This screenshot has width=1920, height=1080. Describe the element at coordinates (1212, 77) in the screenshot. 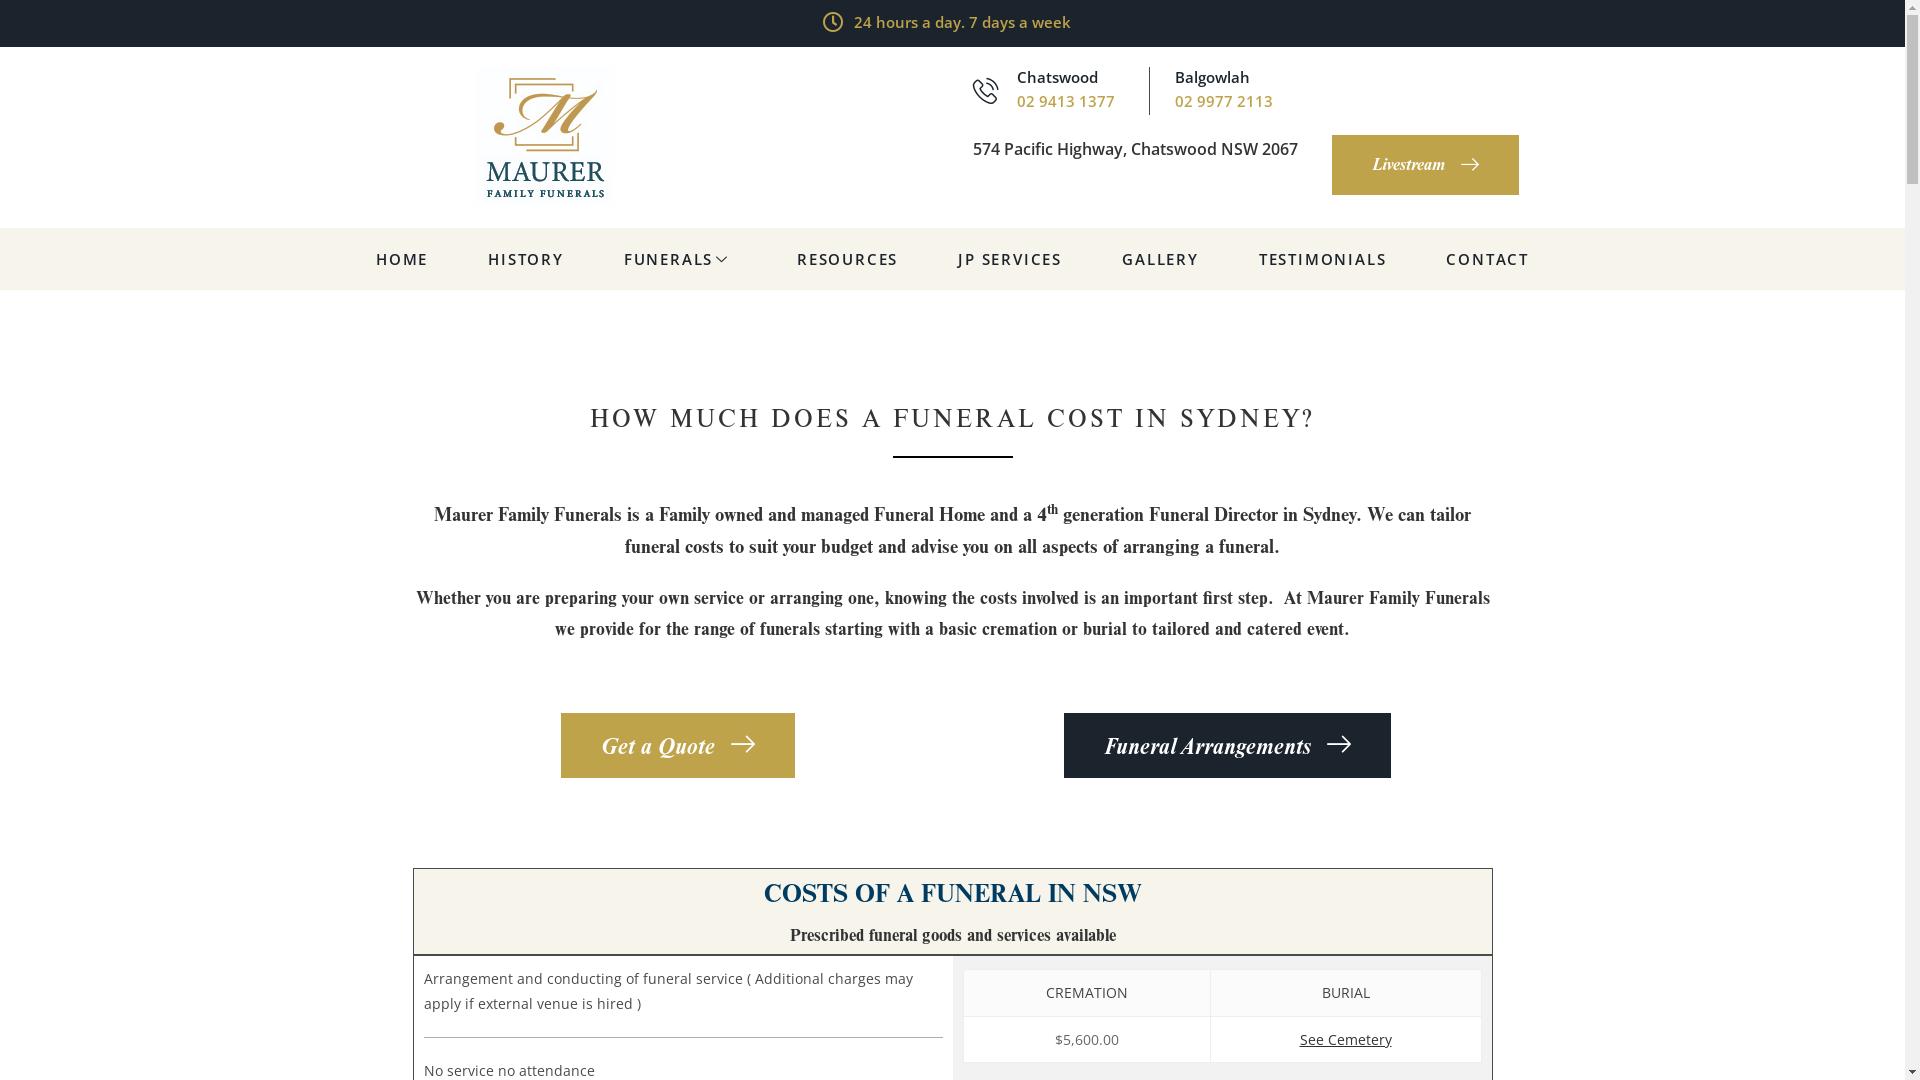

I see `Balgowlah` at that location.